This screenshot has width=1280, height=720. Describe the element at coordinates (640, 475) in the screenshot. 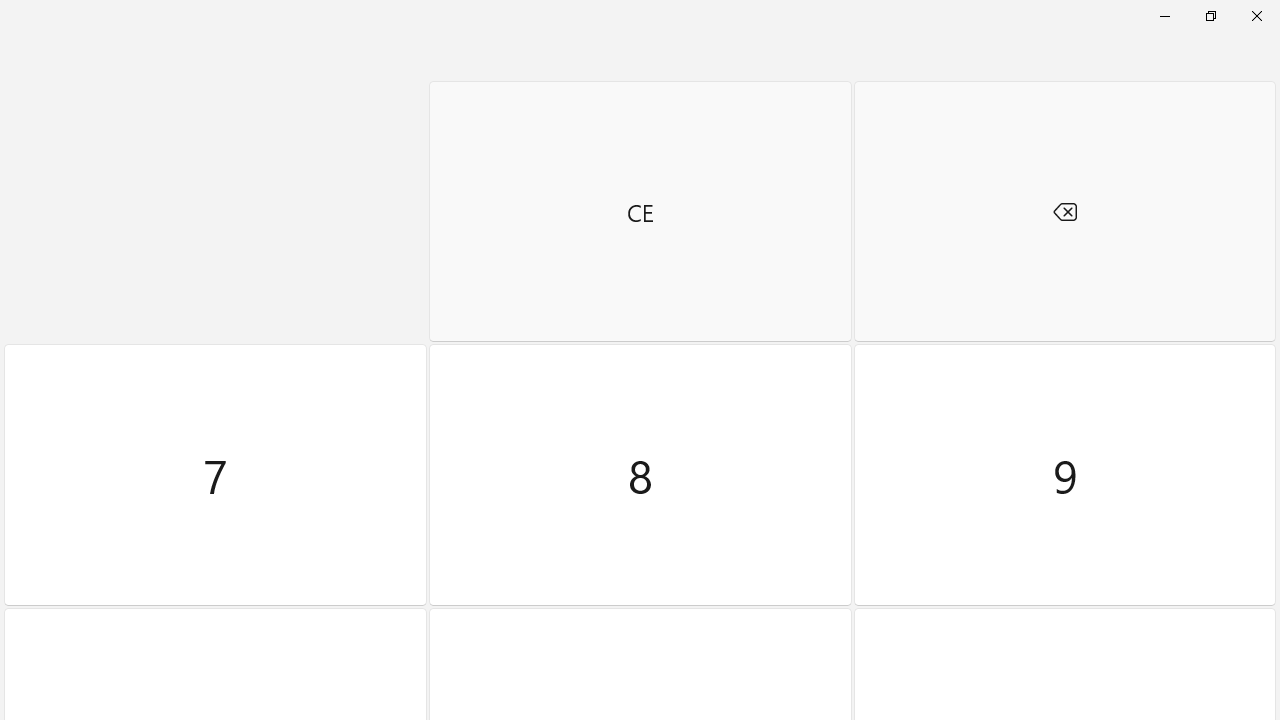

I see `Eight` at that location.